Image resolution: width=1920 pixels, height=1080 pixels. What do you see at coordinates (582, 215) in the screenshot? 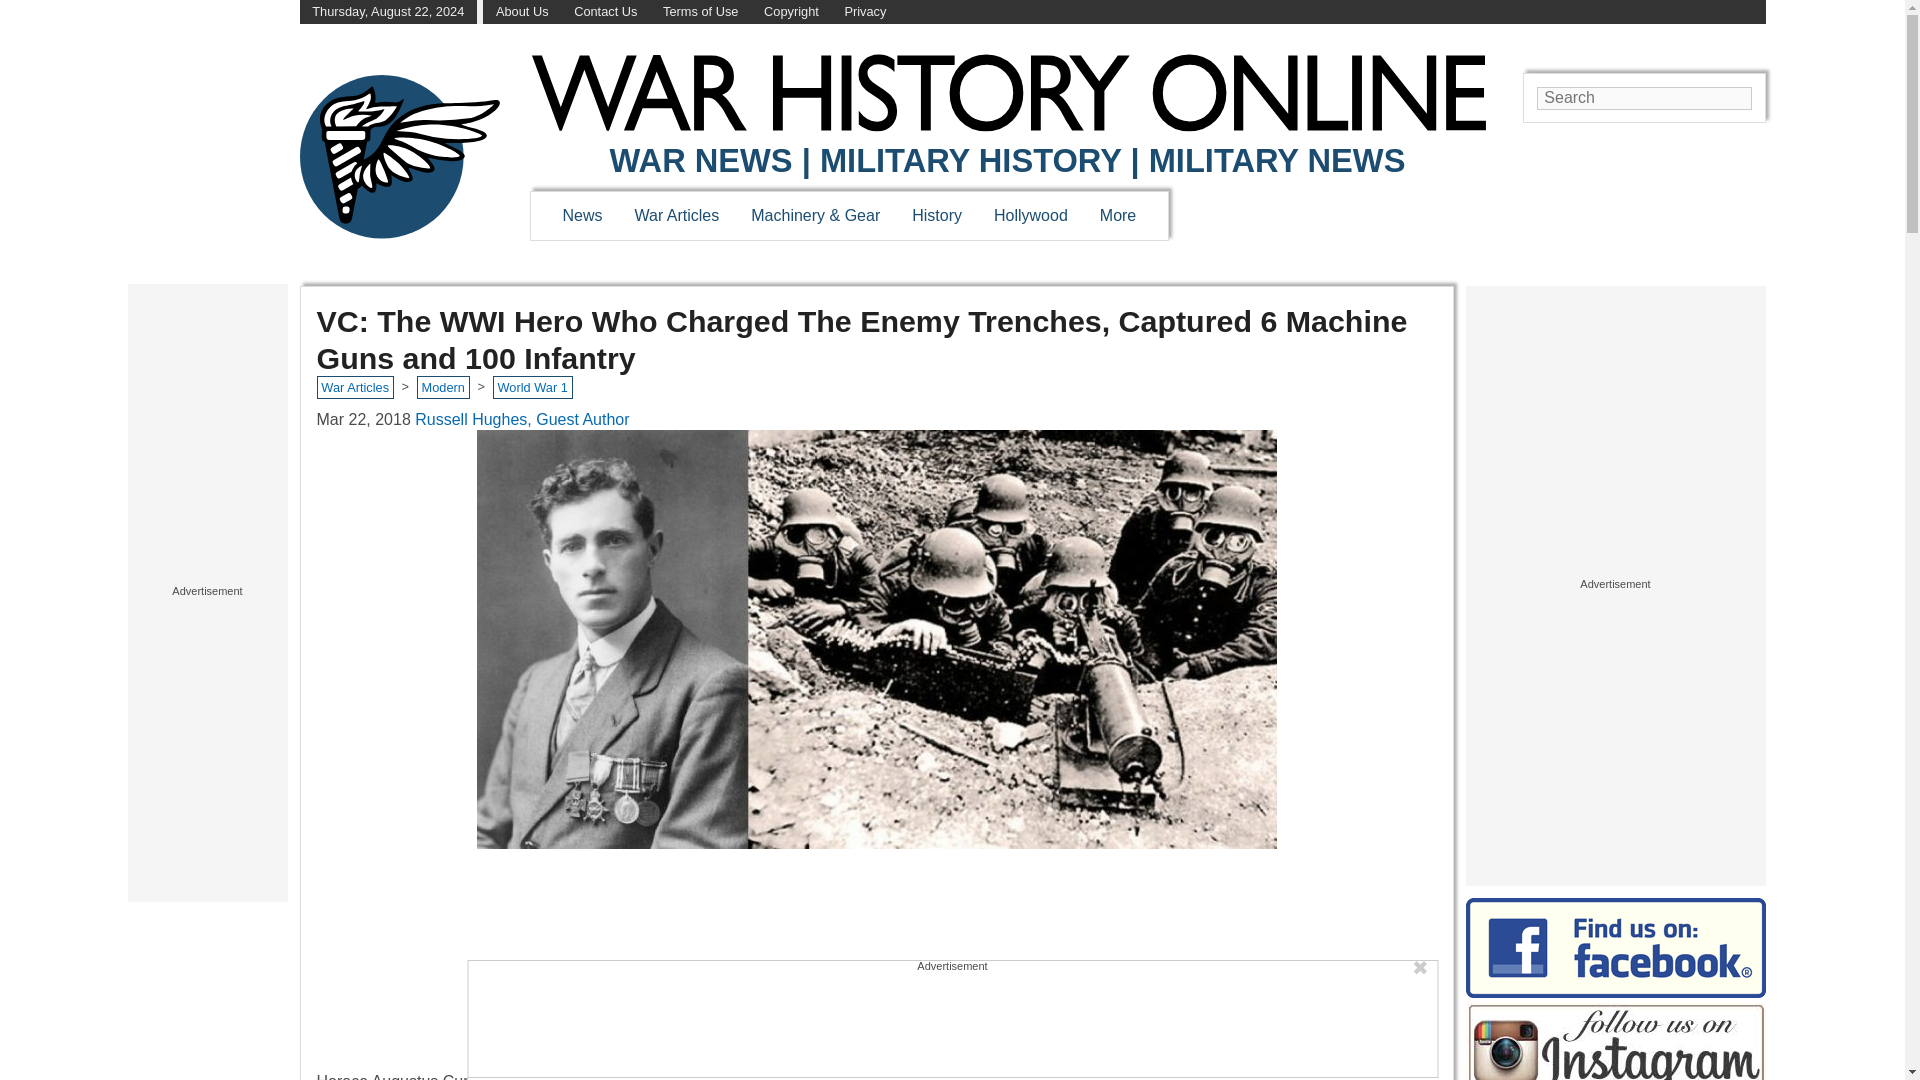
I see `News` at bounding box center [582, 215].